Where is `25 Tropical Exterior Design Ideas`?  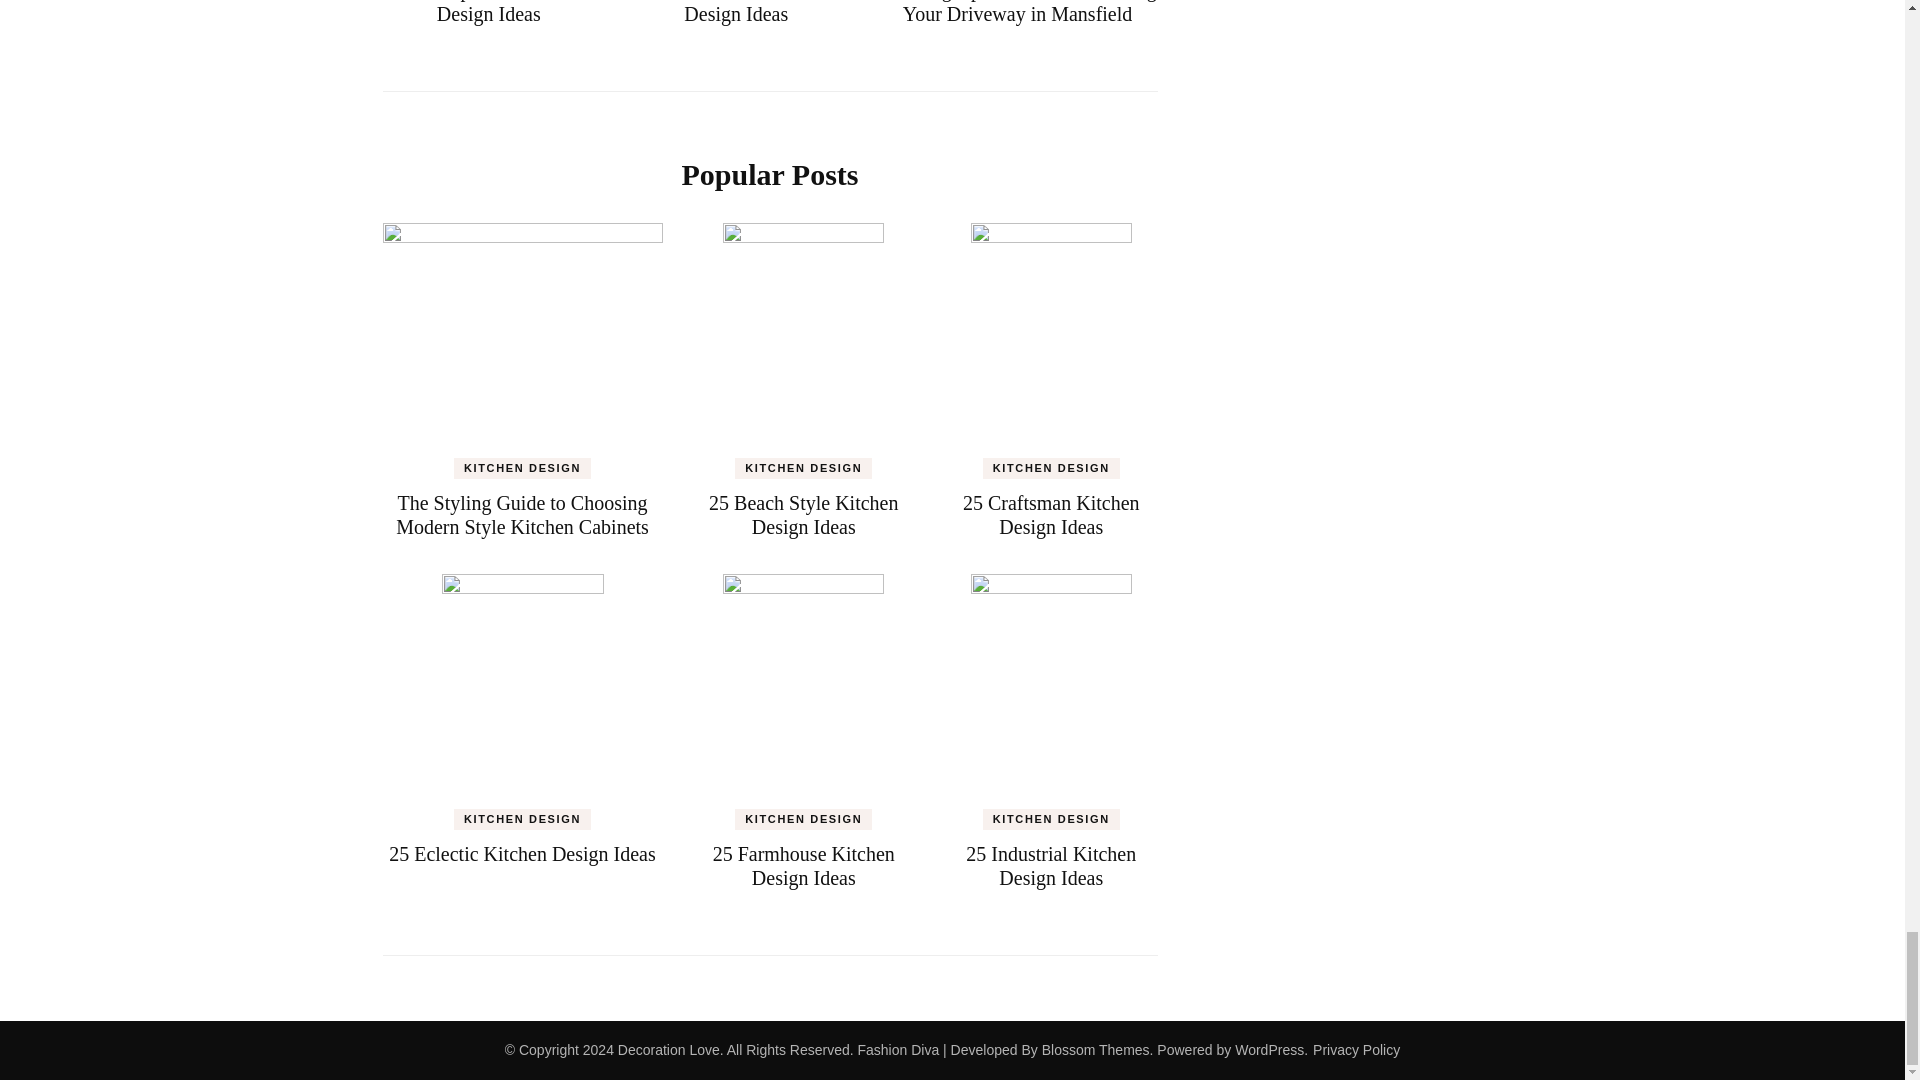
25 Tropical Exterior Design Ideas is located at coordinates (488, 12).